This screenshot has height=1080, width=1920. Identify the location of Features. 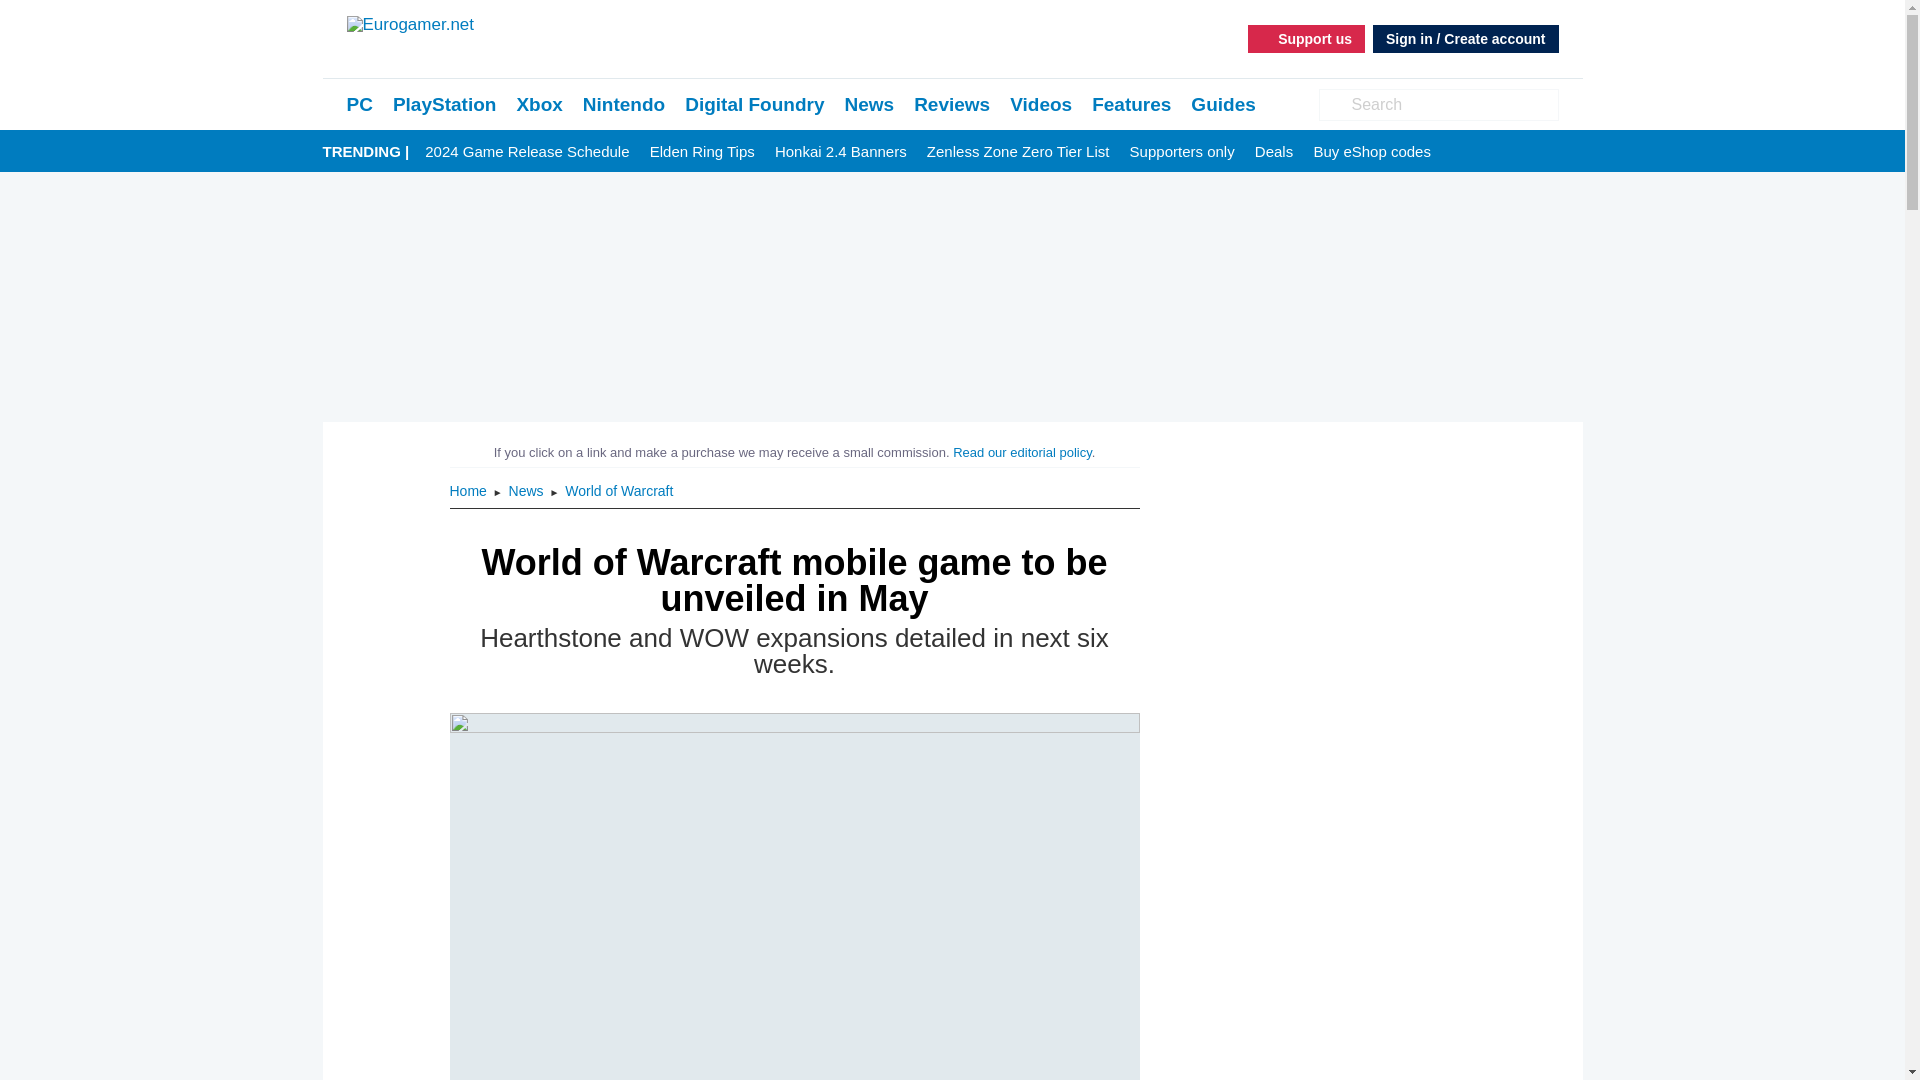
(1132, 104).